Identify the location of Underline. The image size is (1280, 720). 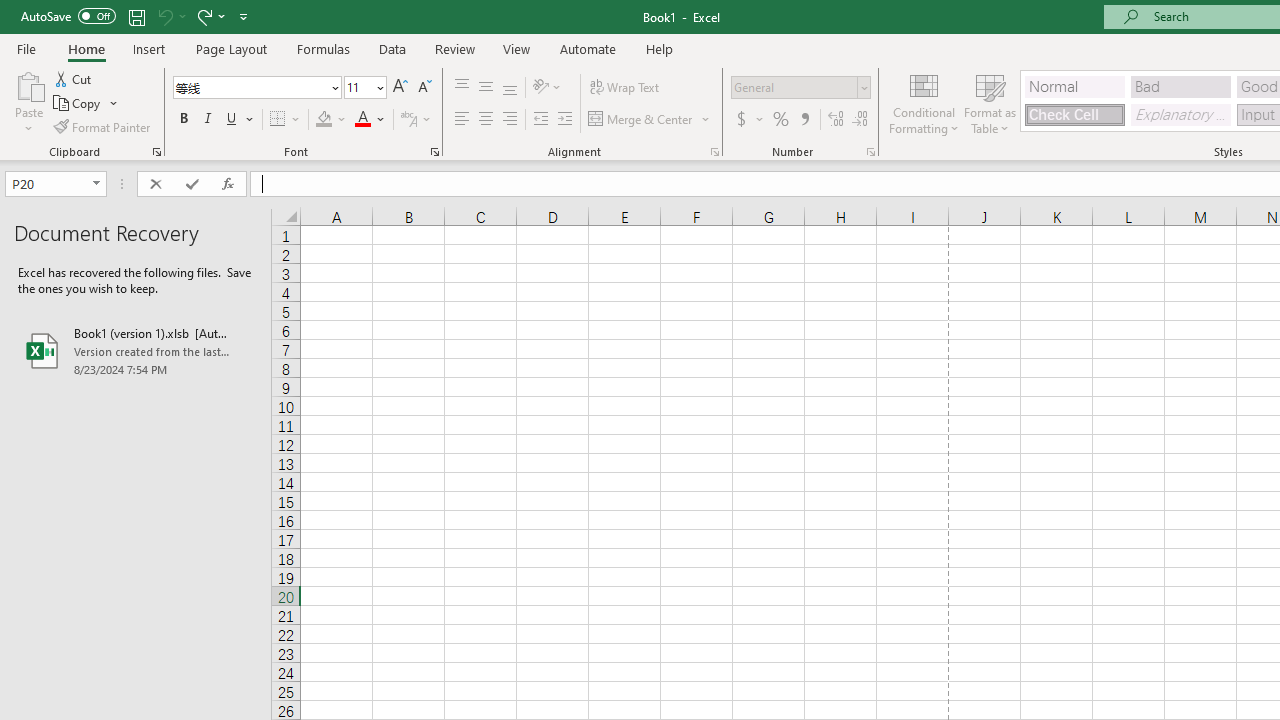
(232, 120).